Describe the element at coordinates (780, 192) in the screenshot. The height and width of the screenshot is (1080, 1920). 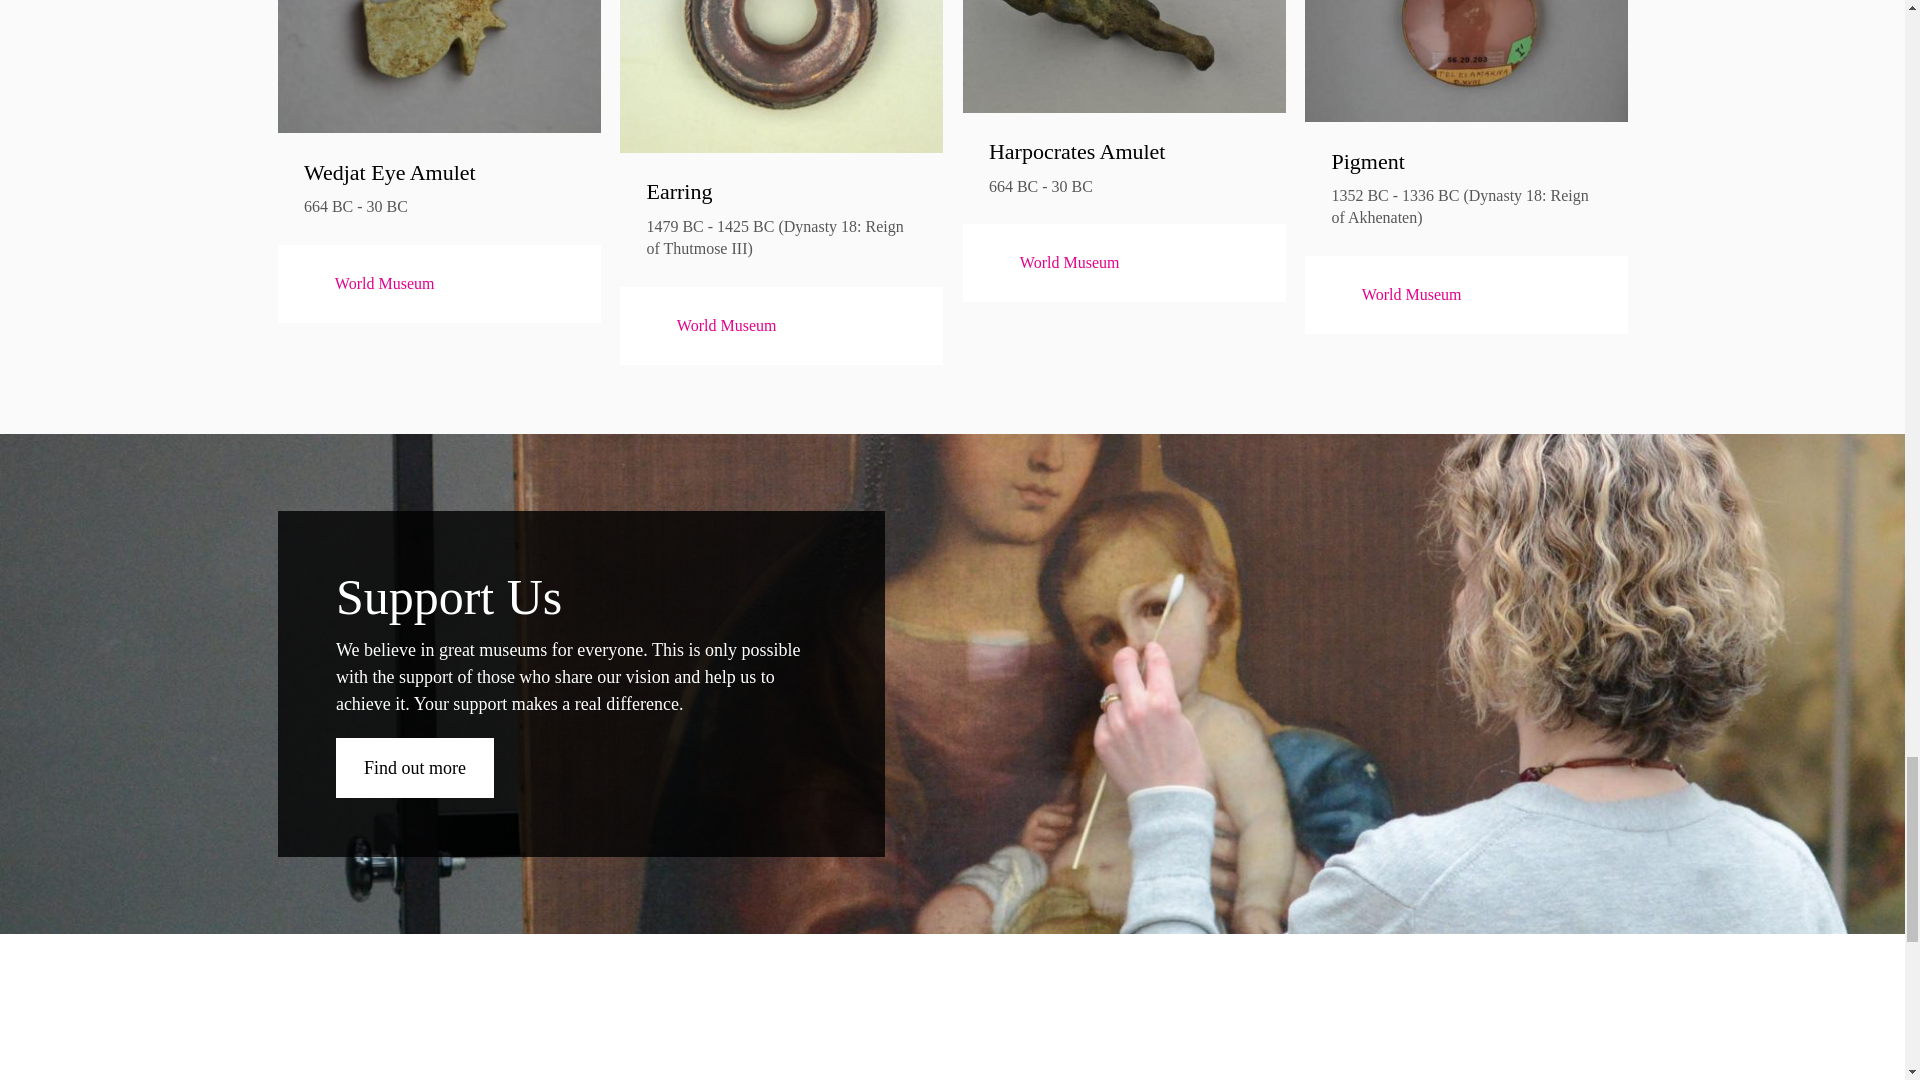
I see `Earring` at that location.